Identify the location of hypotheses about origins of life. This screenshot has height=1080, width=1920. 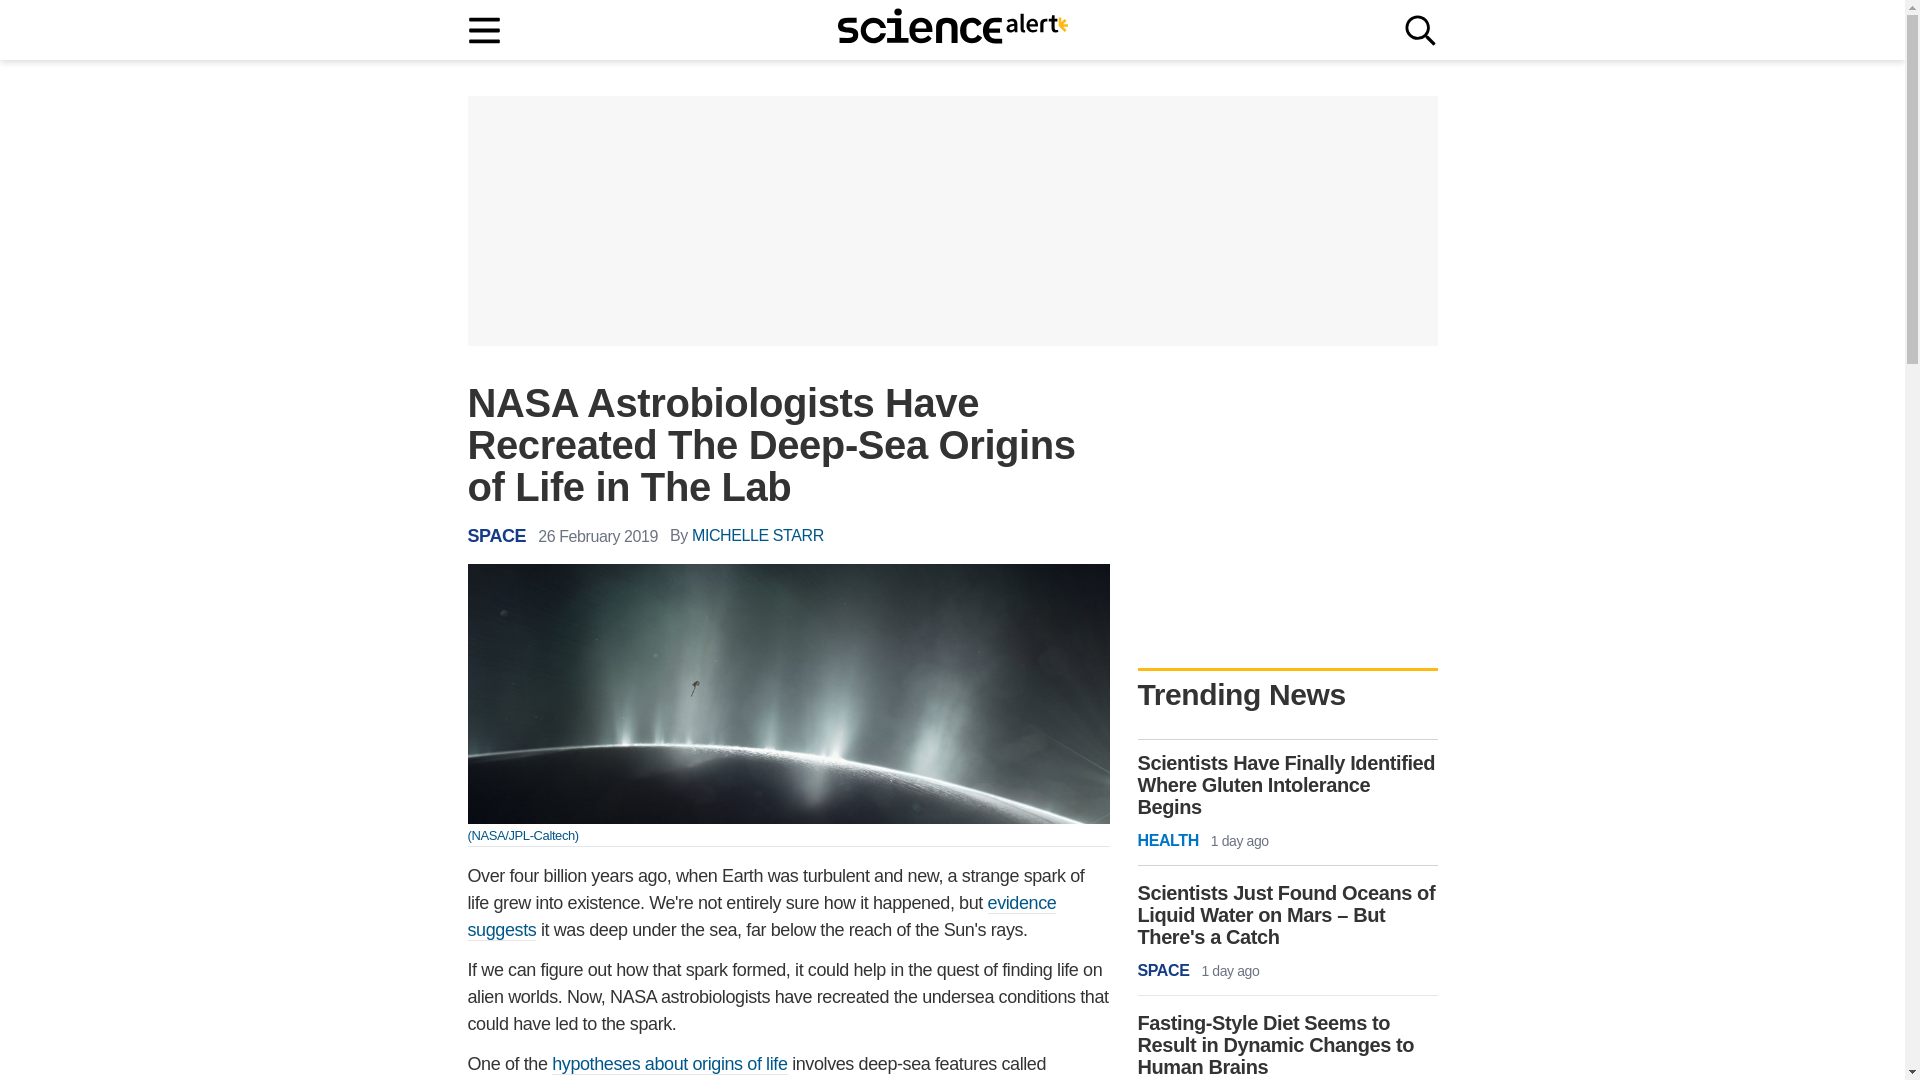
(670, 1064).